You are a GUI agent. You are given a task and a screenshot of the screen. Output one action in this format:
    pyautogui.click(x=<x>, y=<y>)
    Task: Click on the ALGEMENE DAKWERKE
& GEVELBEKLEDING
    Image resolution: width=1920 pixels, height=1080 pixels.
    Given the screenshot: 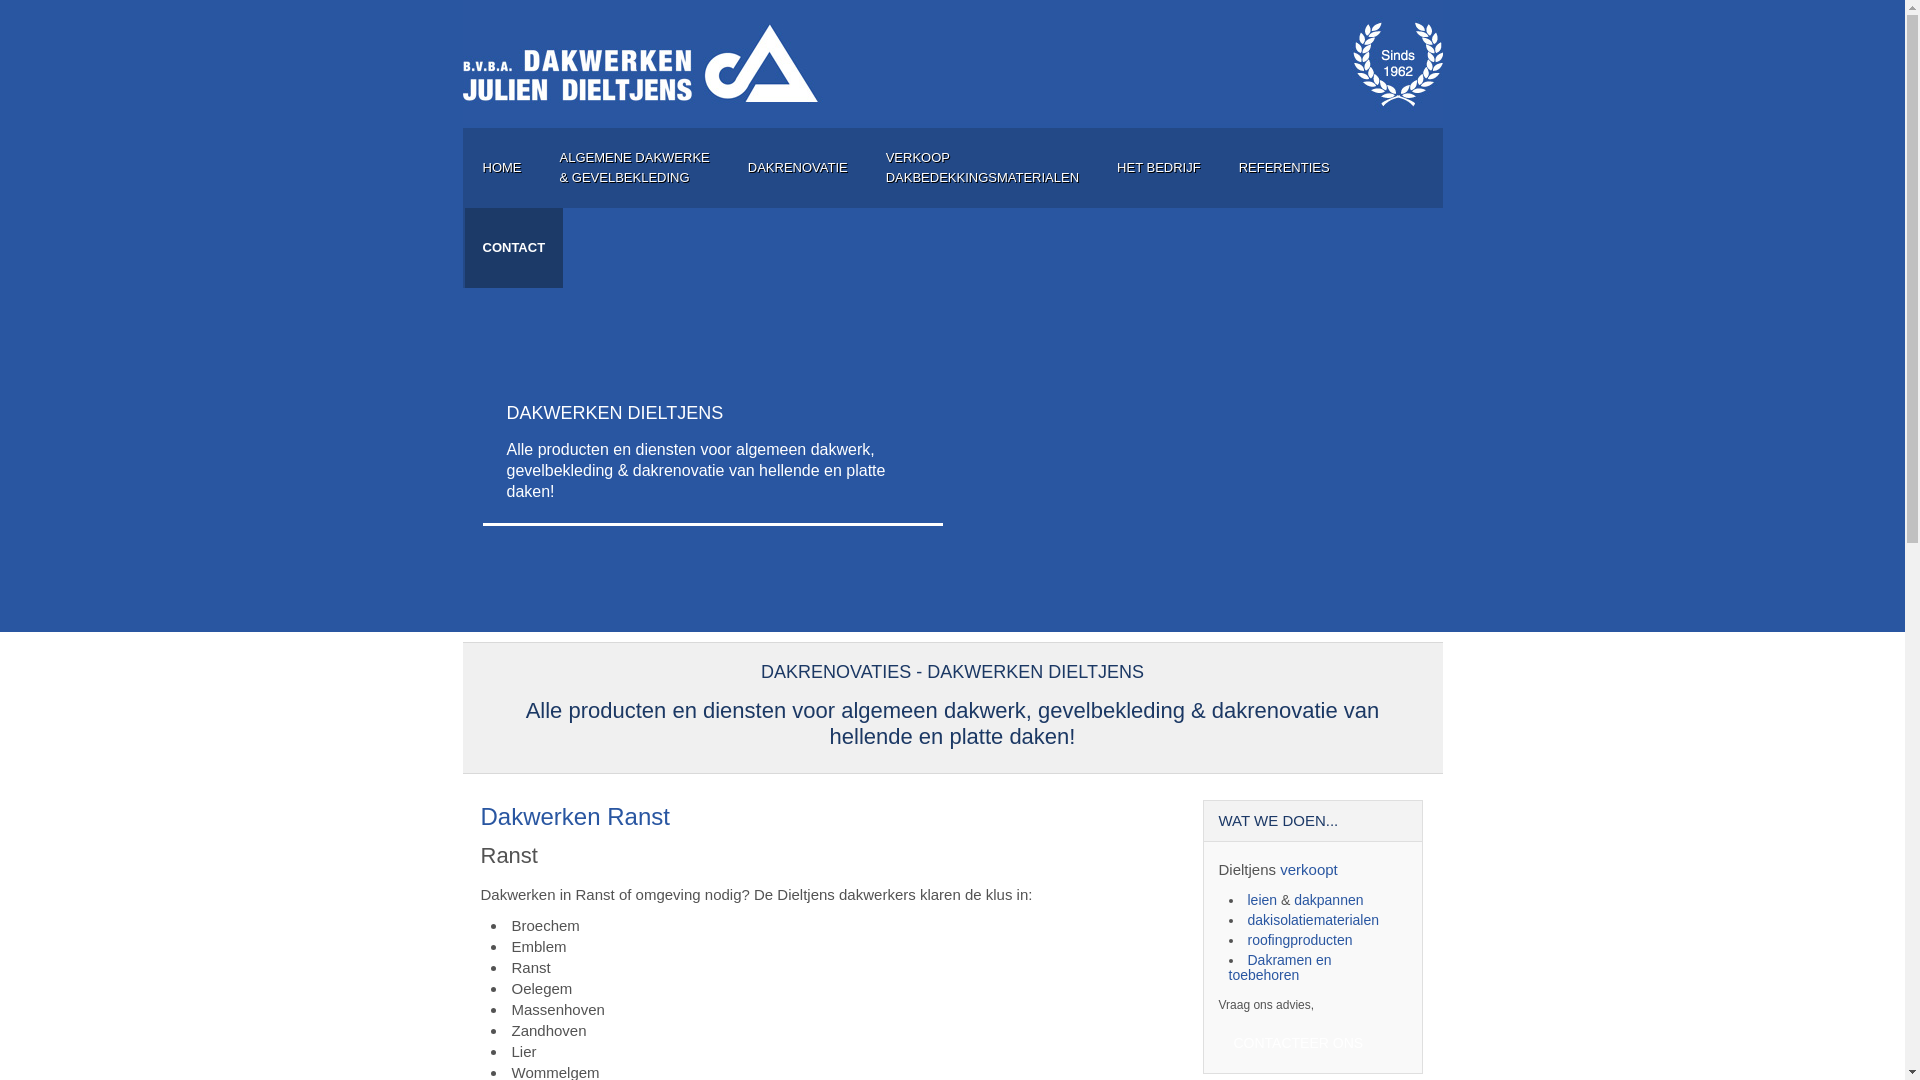 What is the action you would take?
    pyautogui.click(x=635, y=168)
    